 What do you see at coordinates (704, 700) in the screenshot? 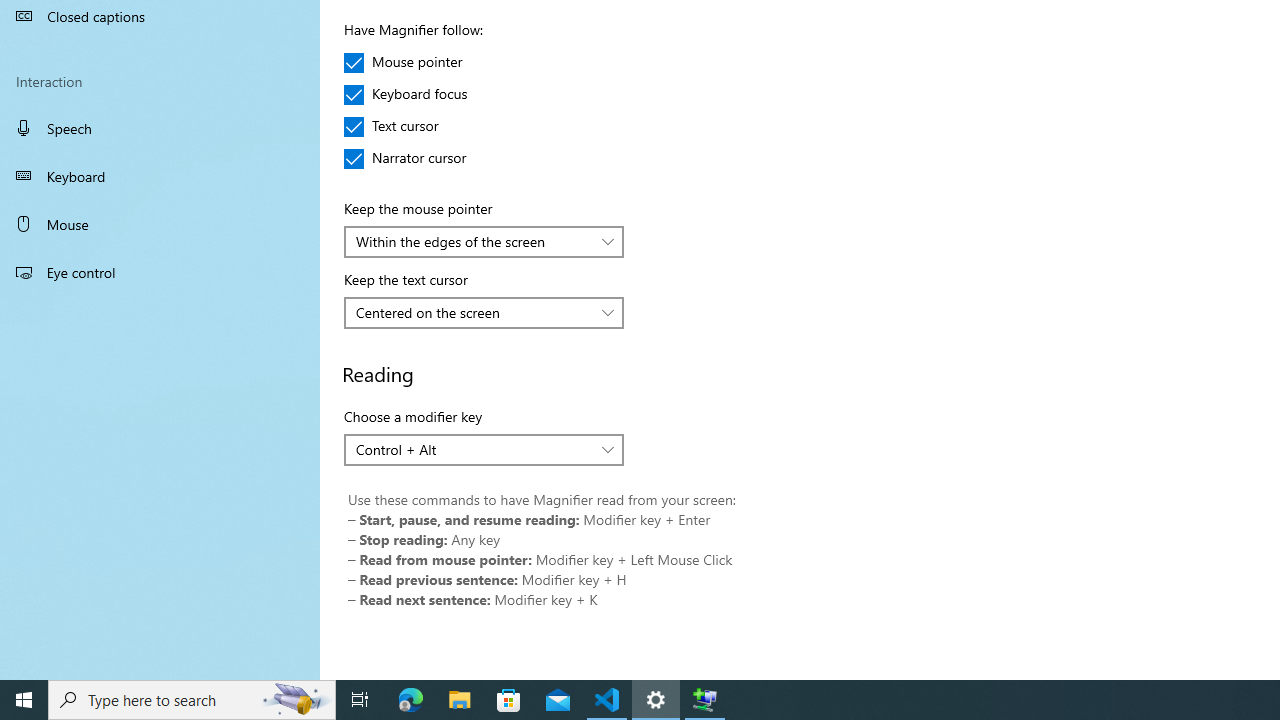
I see `Extensible Wizards Host Process - 1 running window` at bounding box center [704, 700].